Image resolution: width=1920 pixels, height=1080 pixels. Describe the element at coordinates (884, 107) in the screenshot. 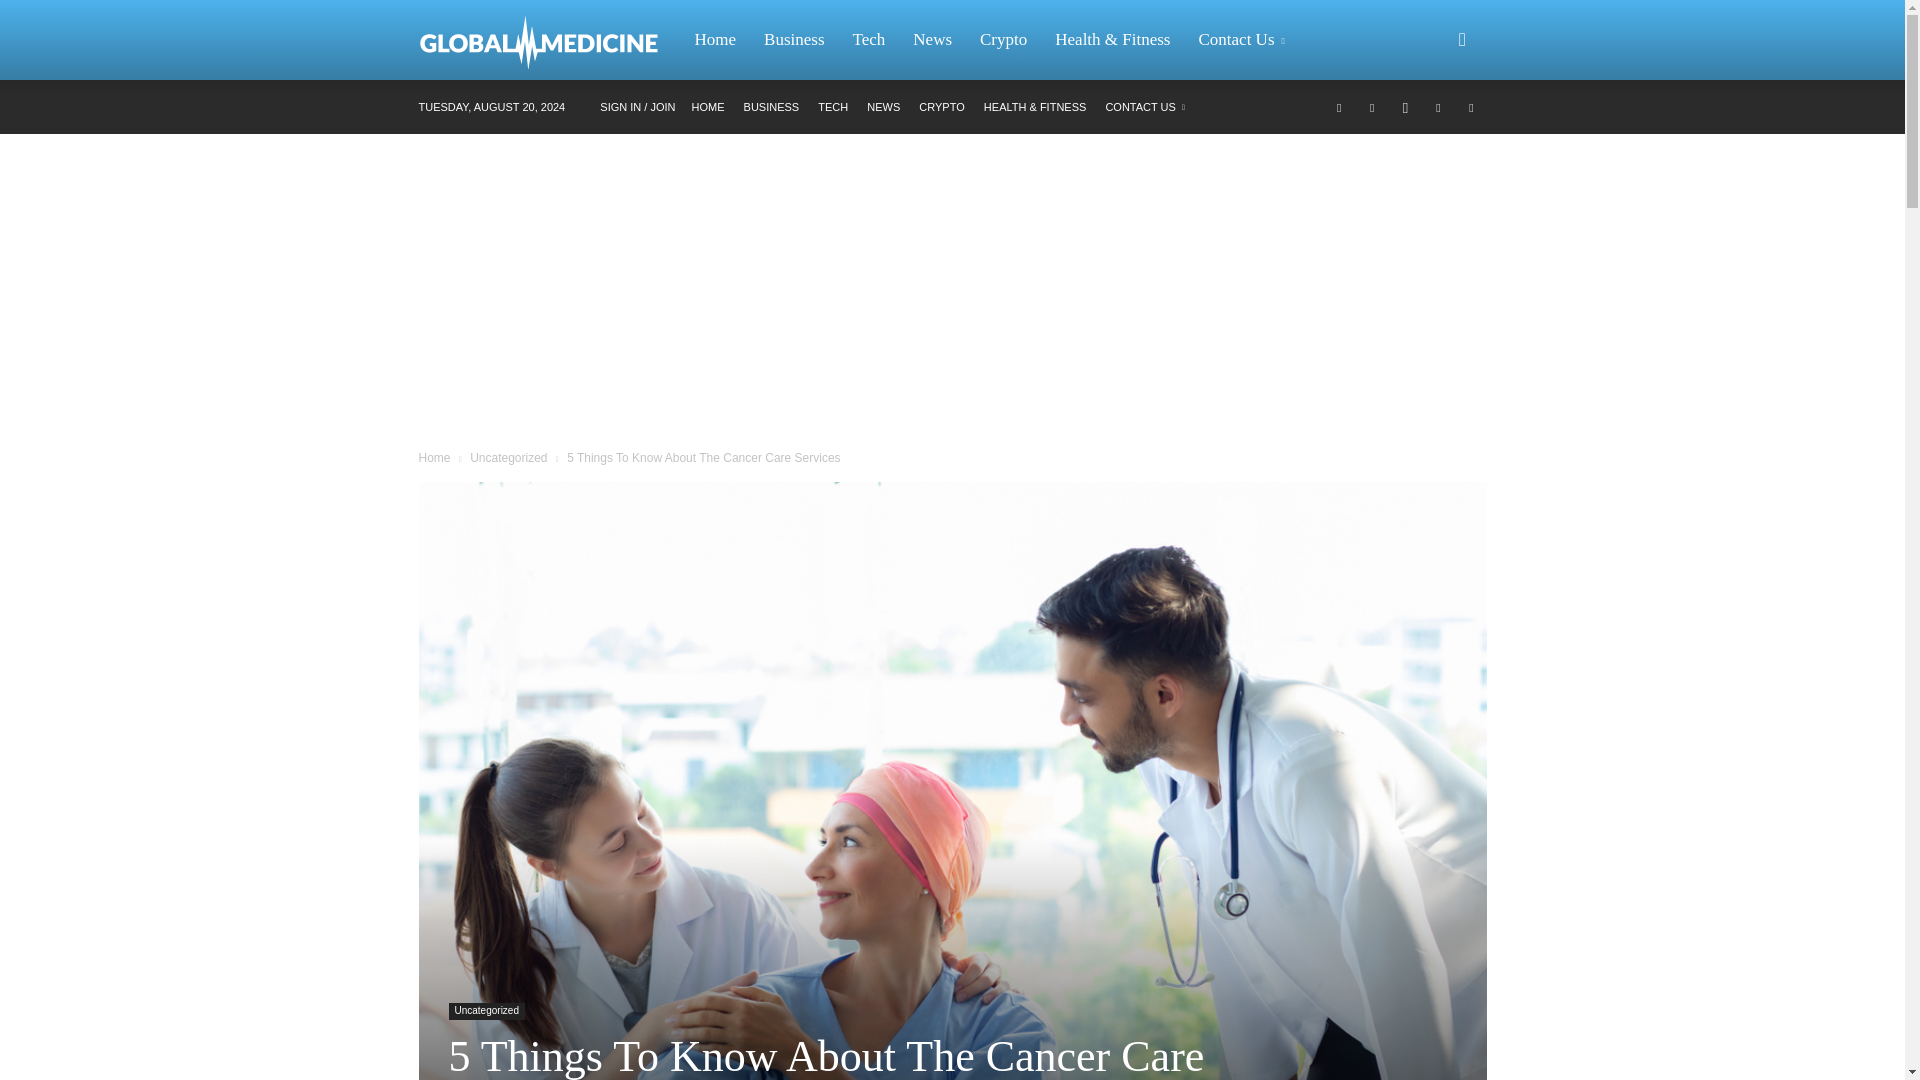

I see `NEWS` at that location.